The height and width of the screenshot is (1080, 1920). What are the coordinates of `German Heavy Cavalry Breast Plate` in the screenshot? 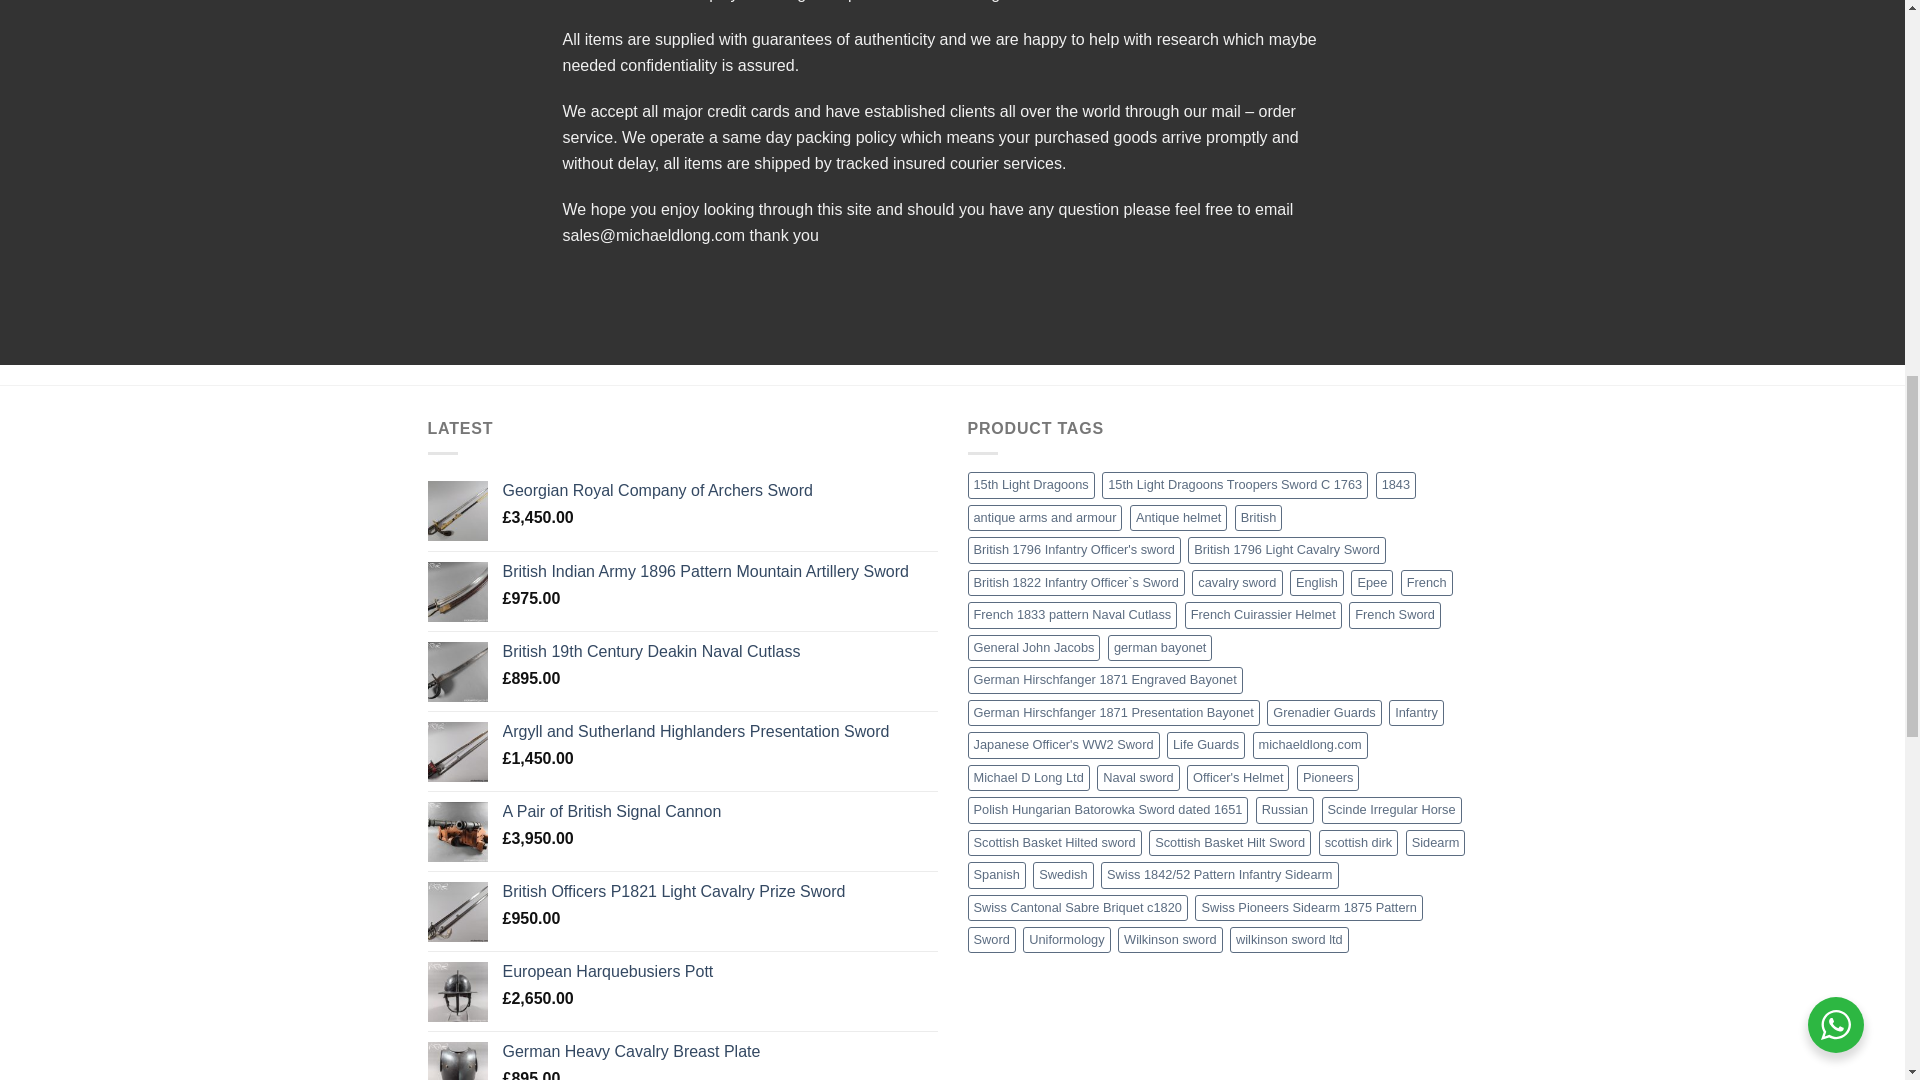 It's located at (718, 1052).